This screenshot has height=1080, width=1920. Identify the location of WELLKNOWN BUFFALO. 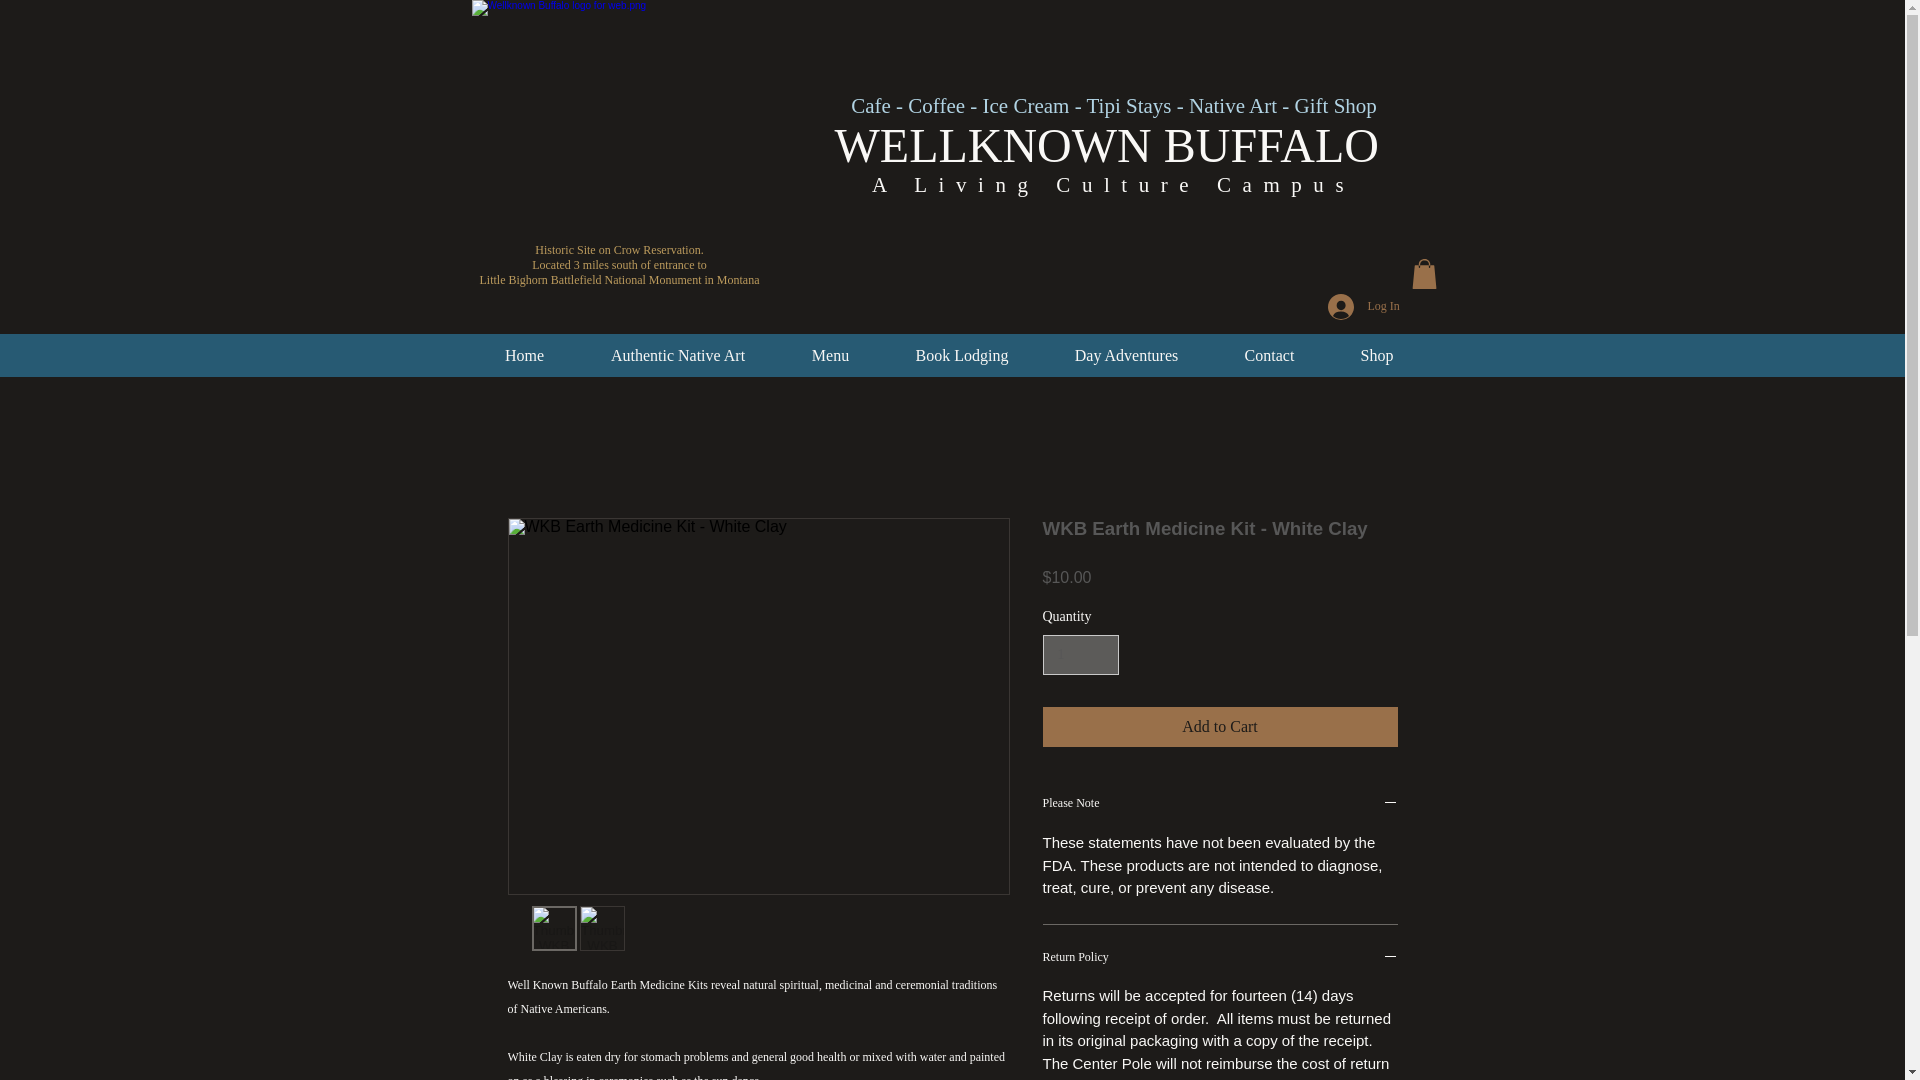
(1106, 144).